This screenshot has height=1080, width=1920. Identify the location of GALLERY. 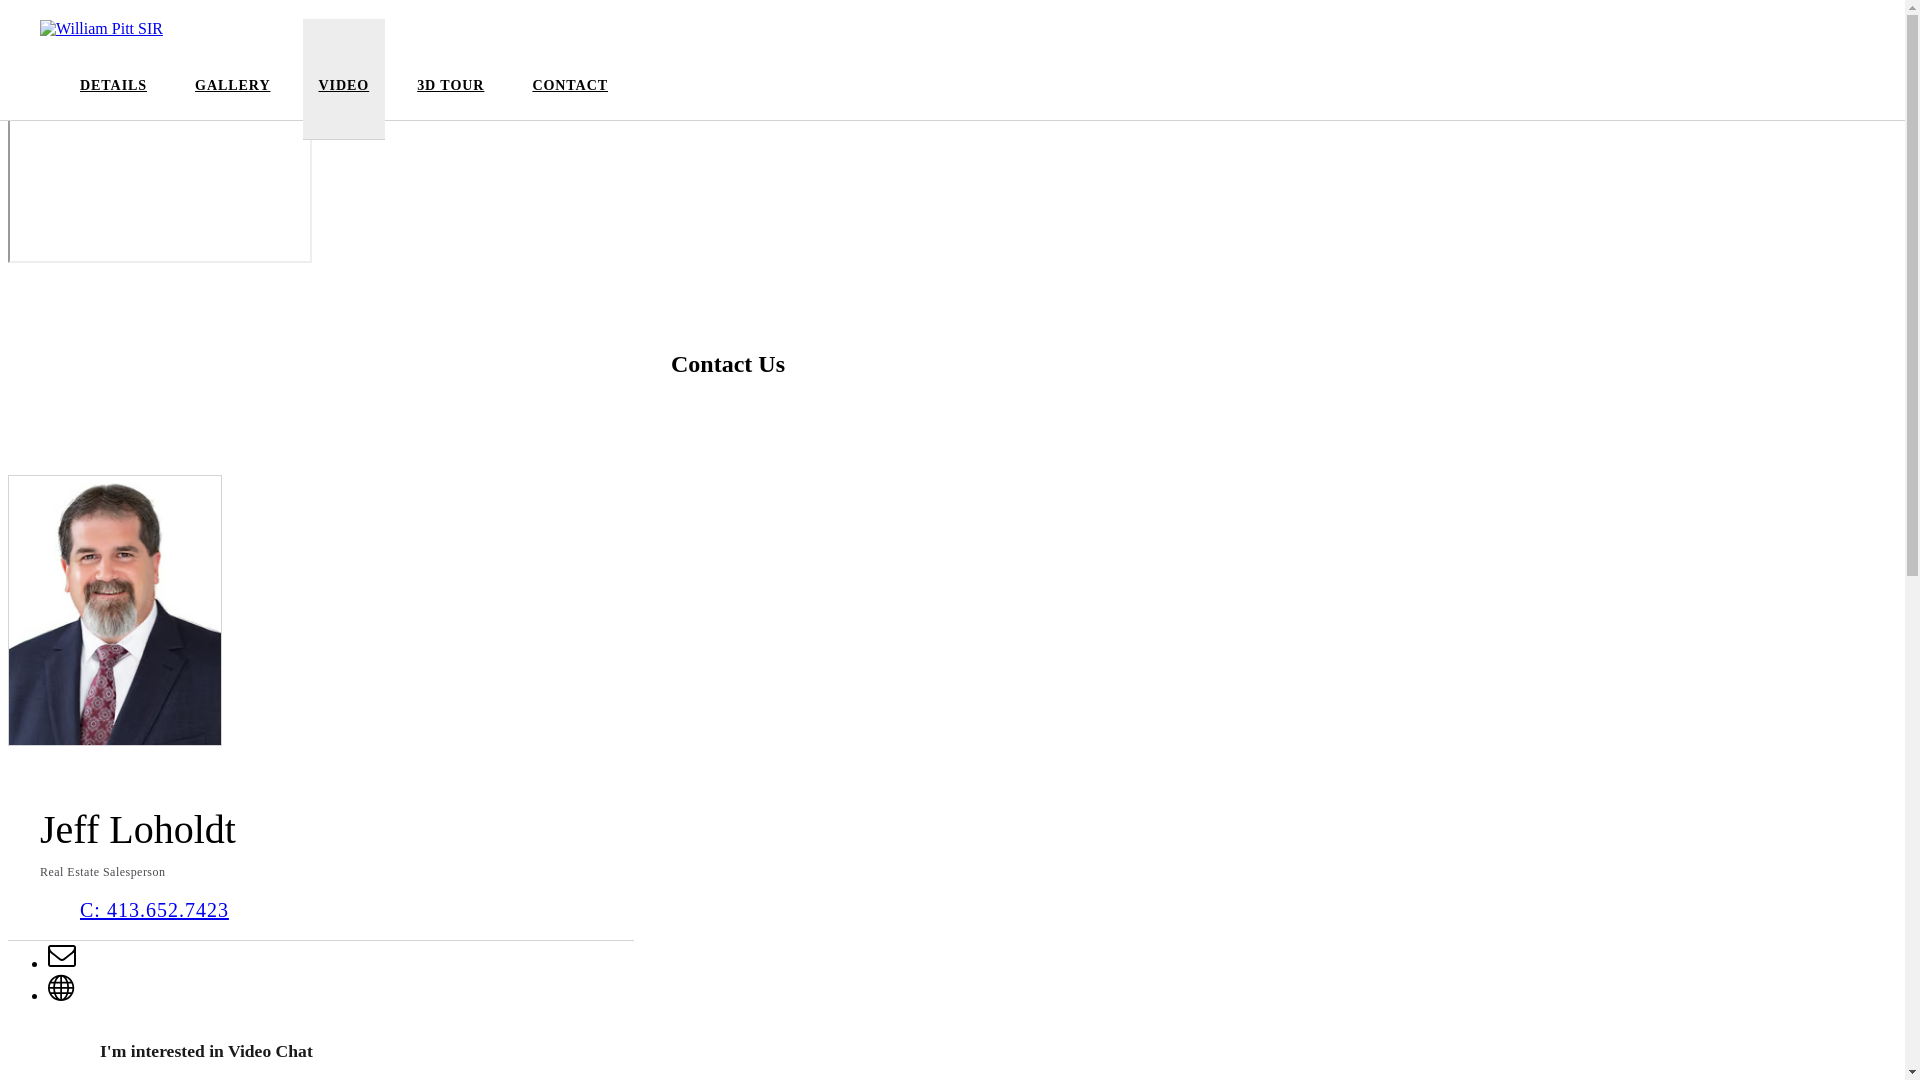
(232, 98).